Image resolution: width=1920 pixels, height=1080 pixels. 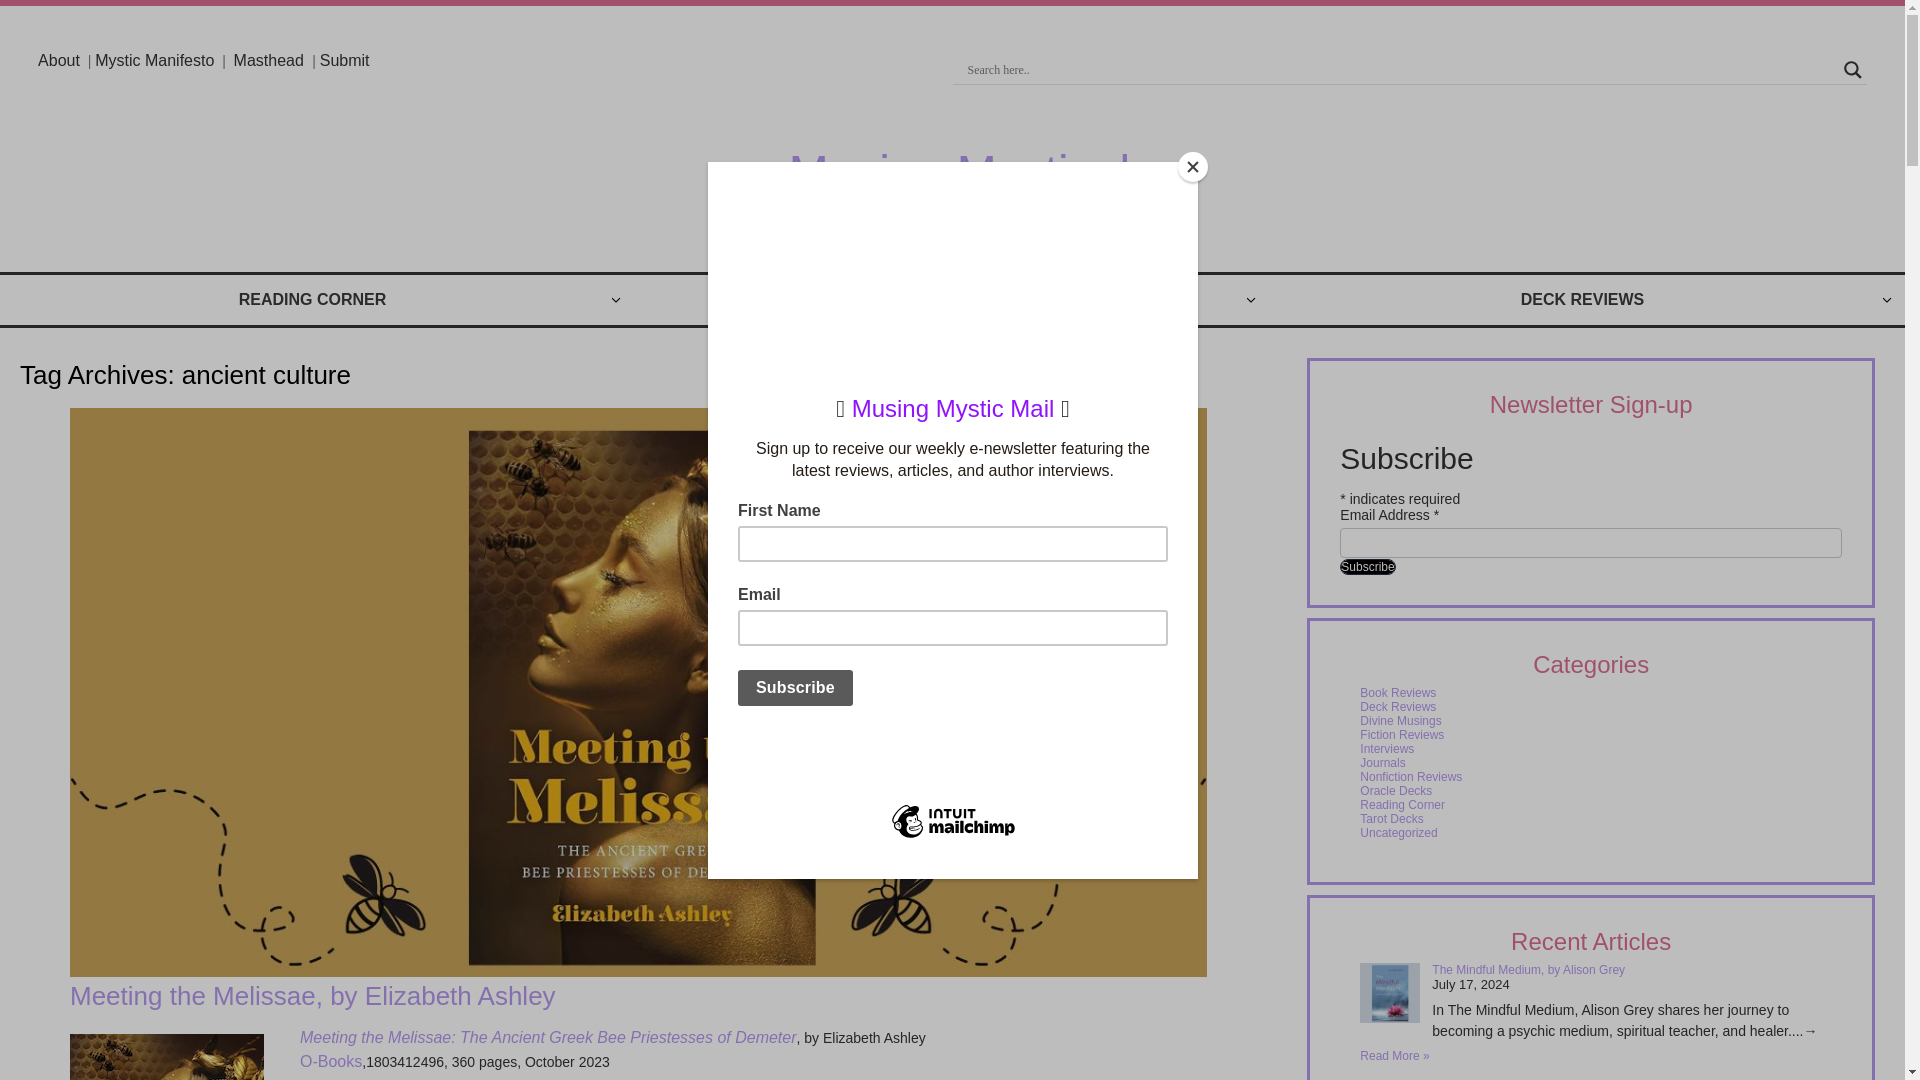 What do you see at coordinates (345, 60) in the screenshot?
I see `Submit` at bounding box center [345, 60].